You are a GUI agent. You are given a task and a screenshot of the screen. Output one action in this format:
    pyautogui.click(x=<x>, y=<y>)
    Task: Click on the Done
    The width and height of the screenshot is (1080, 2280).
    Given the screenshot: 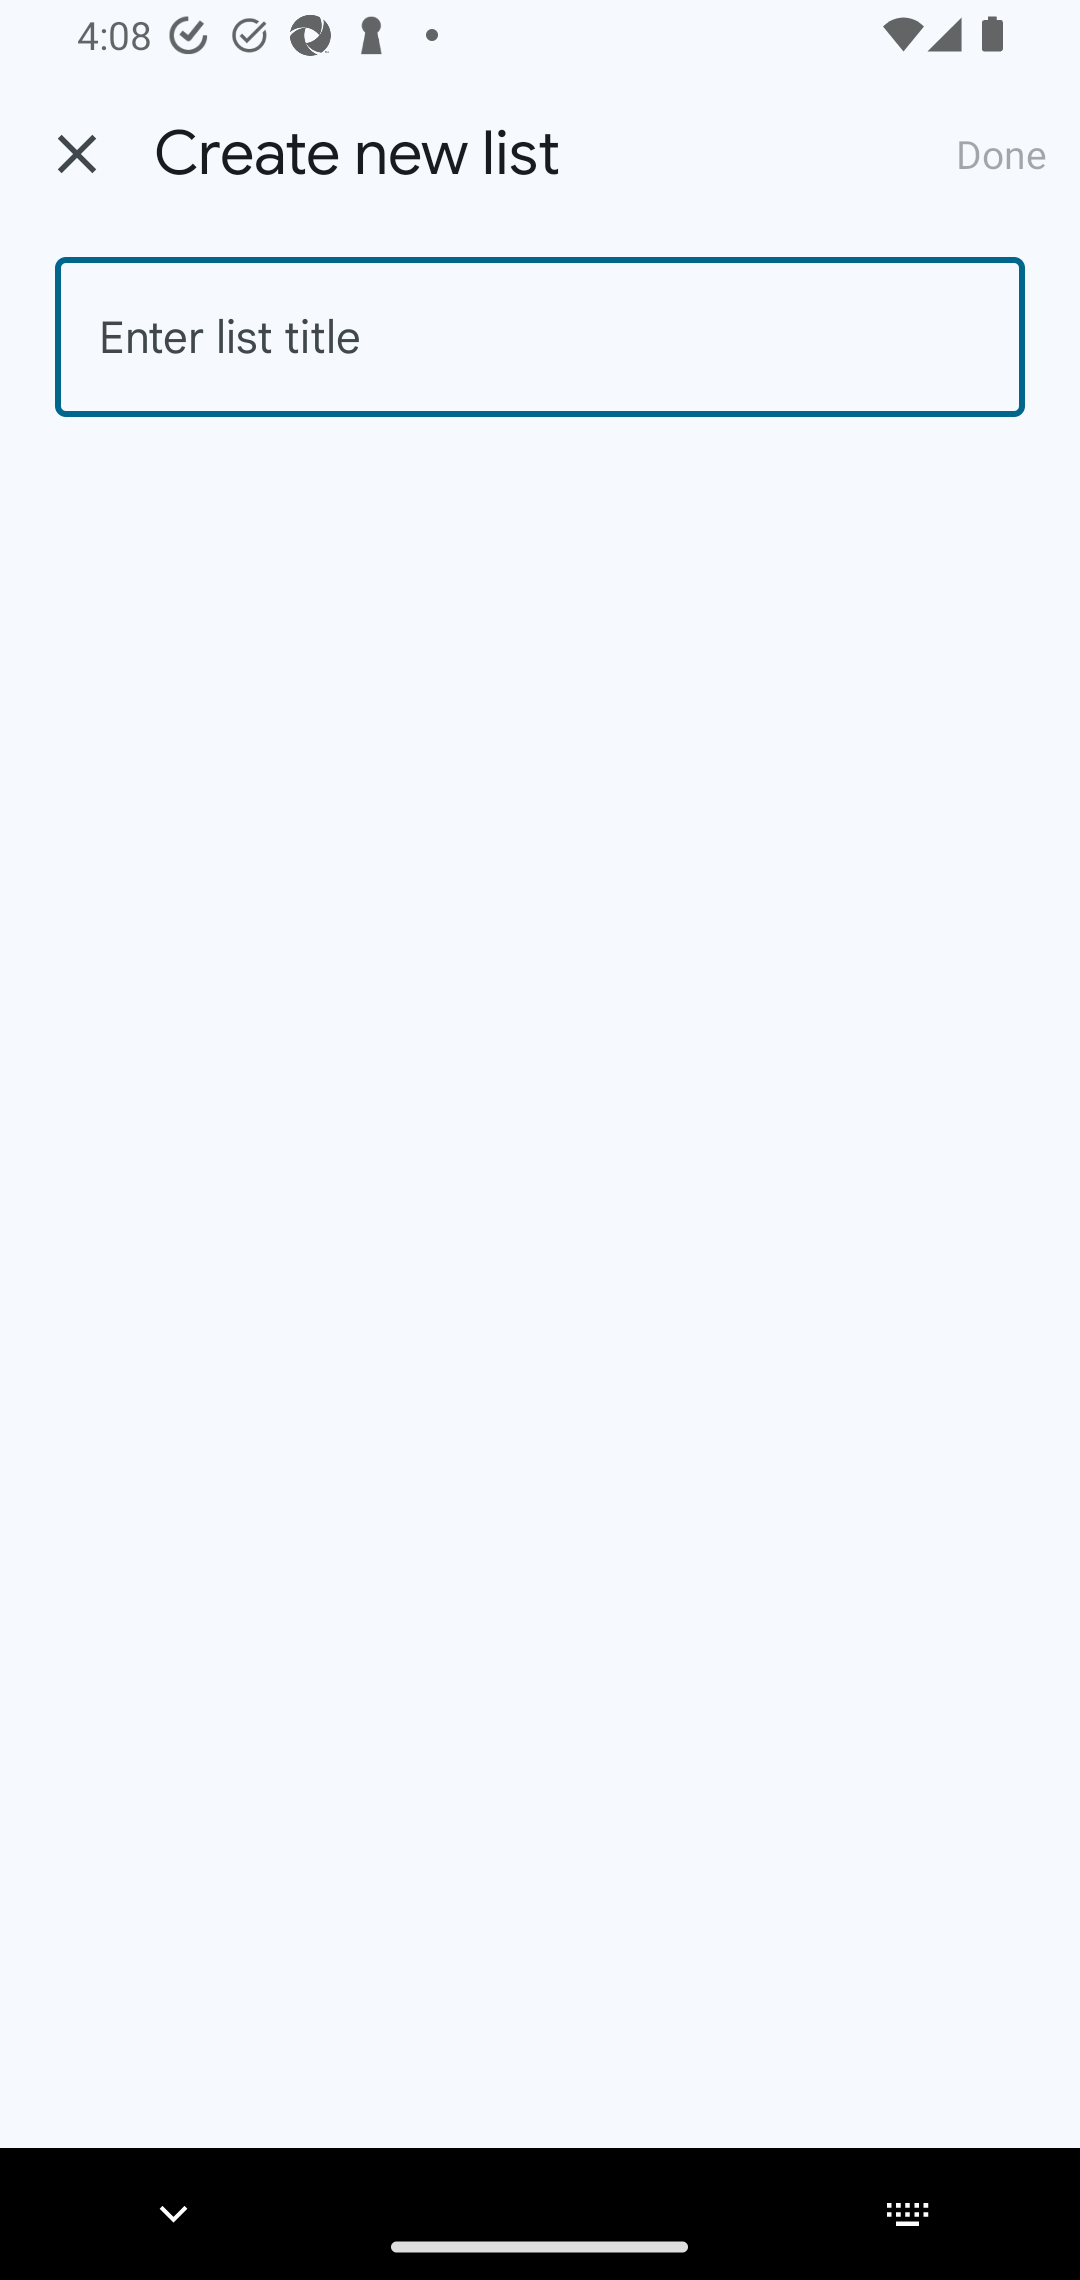 What is the action you would take?
    pyautogui.click(x=1002, y=153)
    